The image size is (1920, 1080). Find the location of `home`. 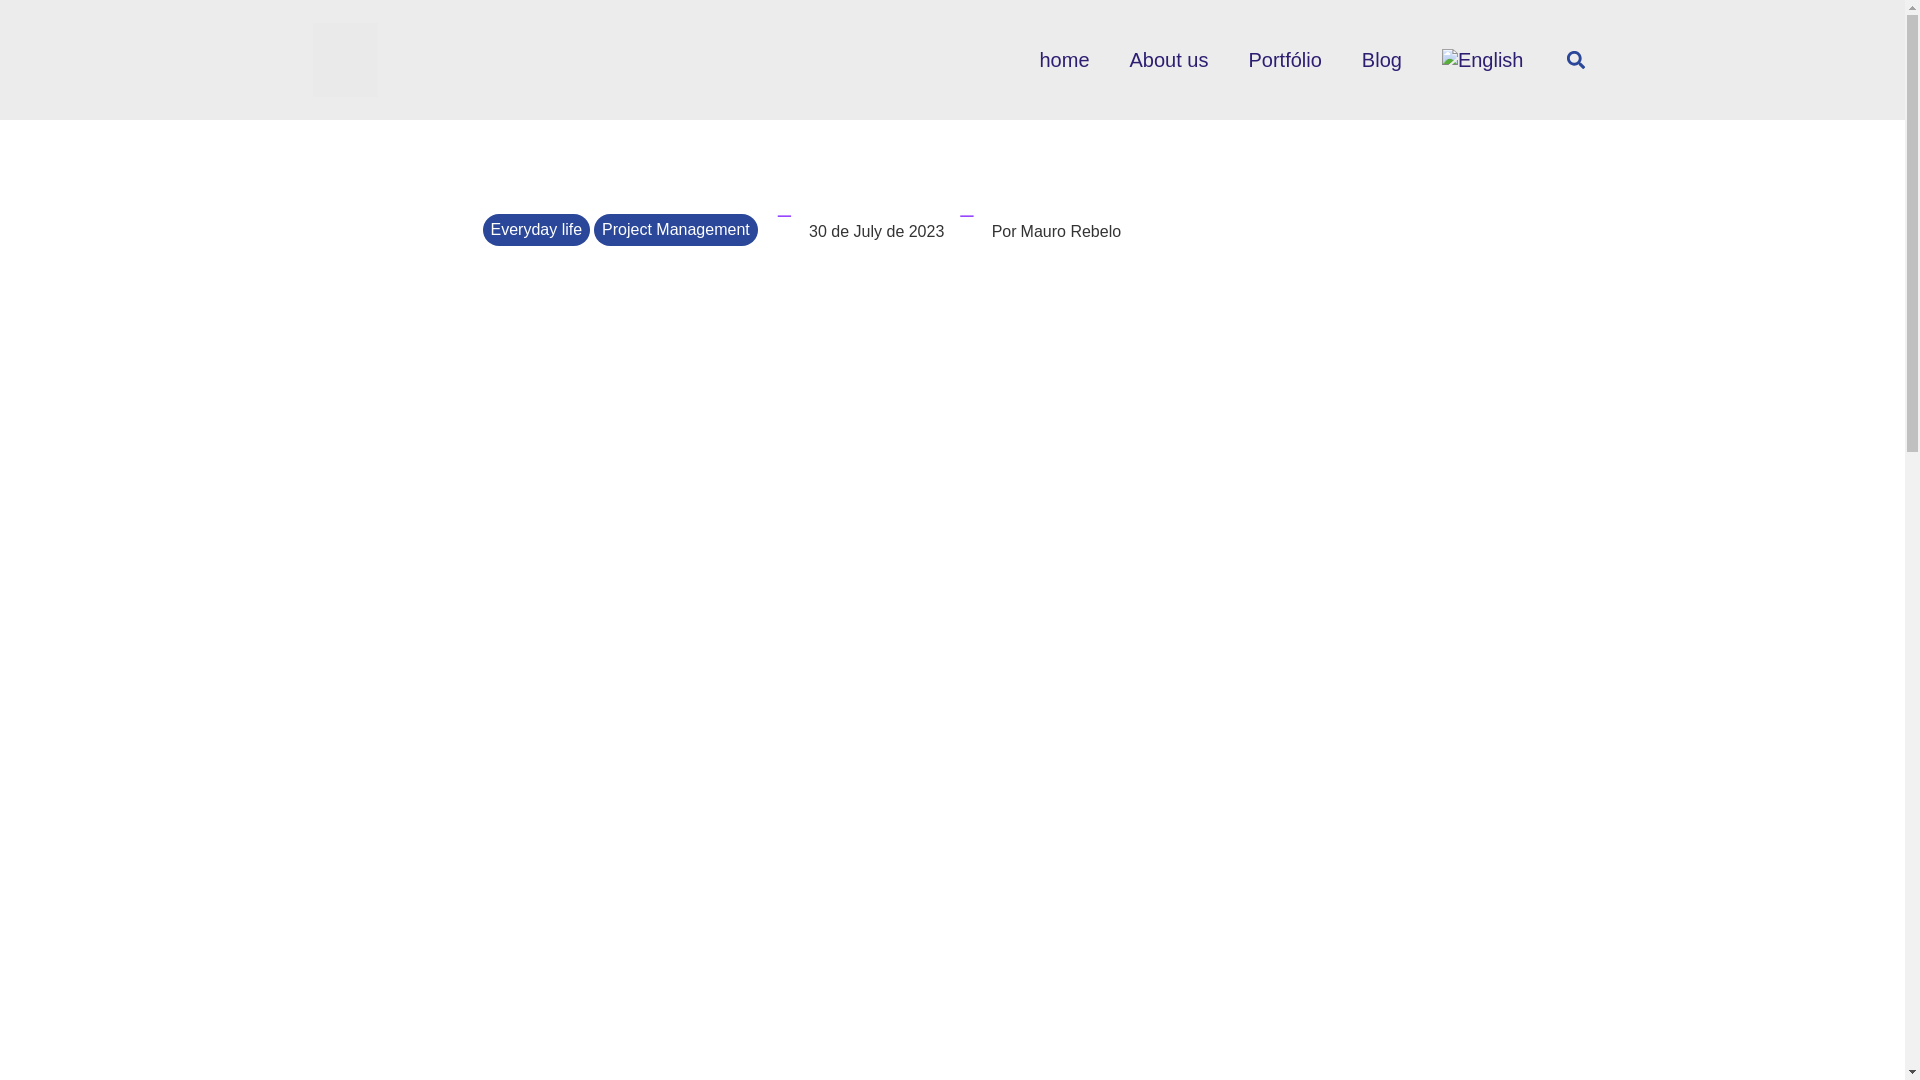

home is located at coordinates (1064, 60).